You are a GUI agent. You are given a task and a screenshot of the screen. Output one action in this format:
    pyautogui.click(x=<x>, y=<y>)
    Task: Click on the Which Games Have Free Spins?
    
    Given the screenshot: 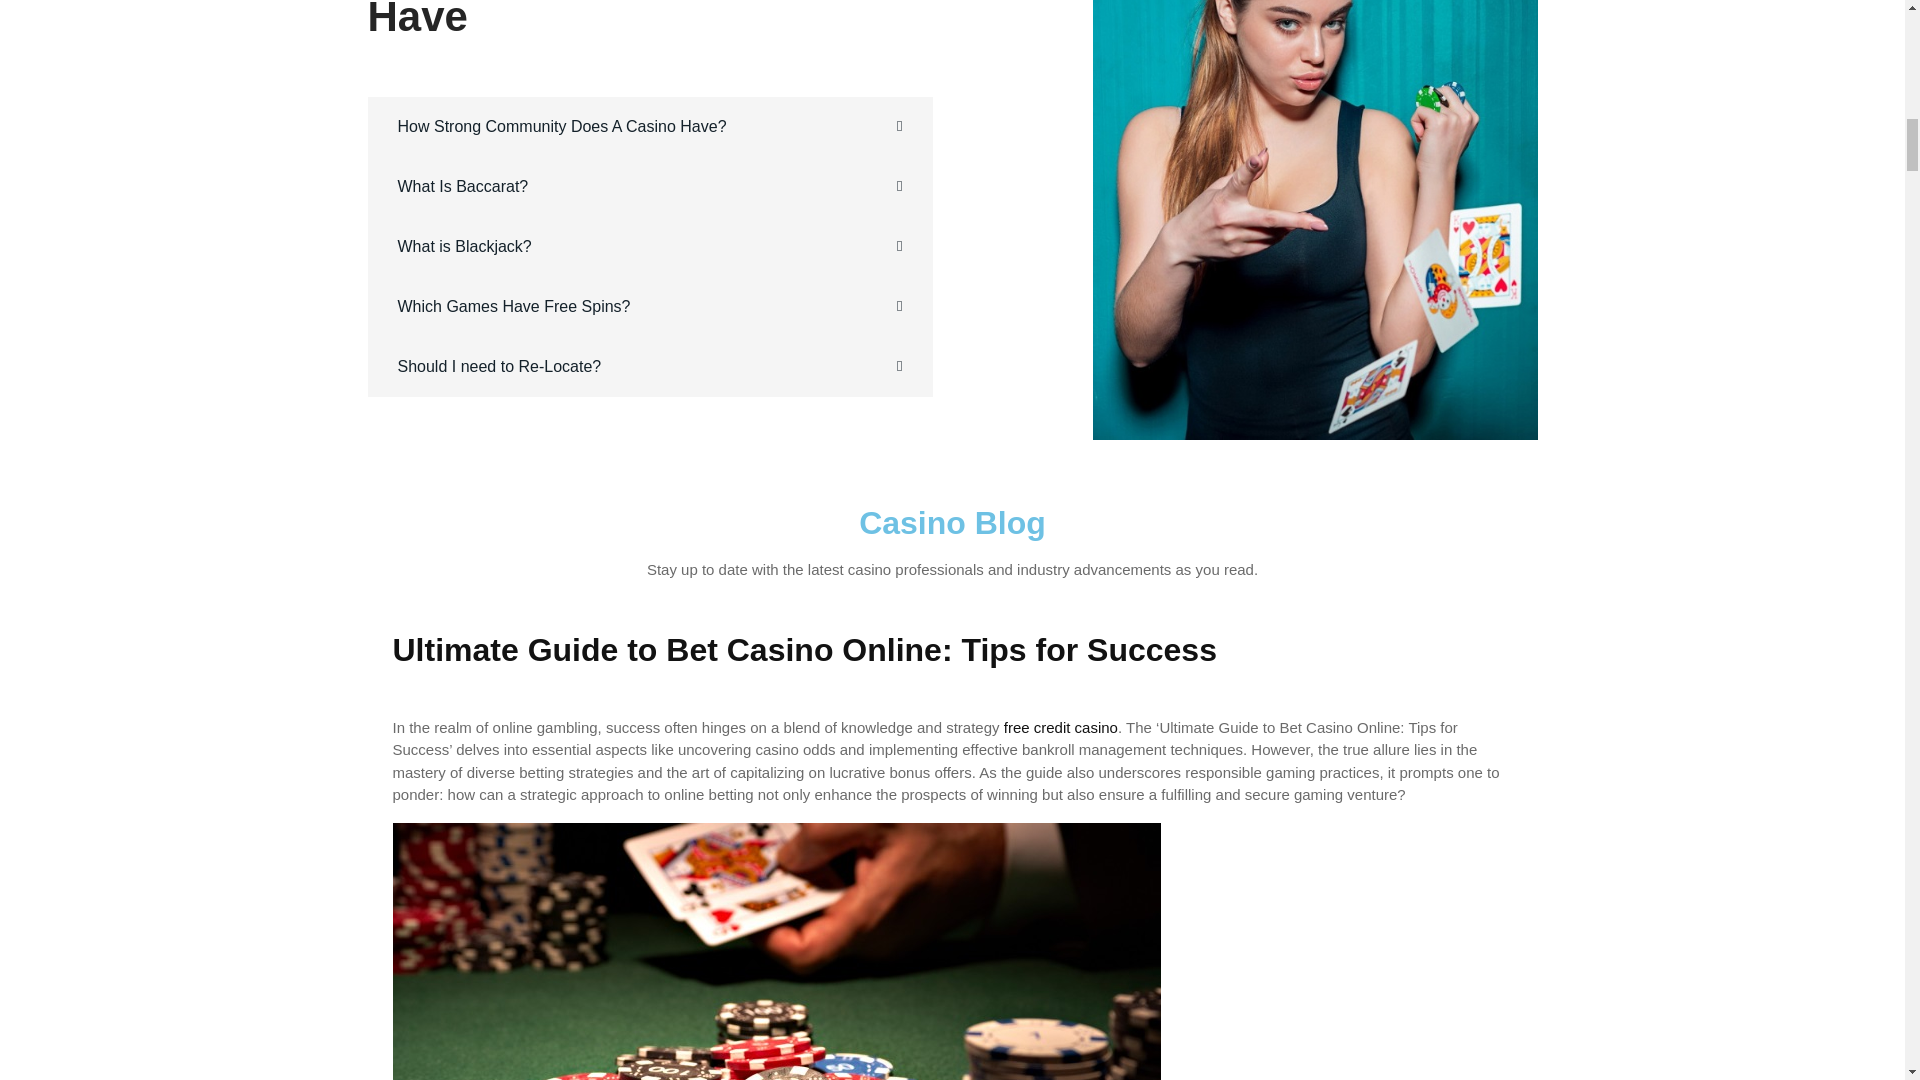 What is the action you would take?
    pyautogui.click(x=514, y=306)
    